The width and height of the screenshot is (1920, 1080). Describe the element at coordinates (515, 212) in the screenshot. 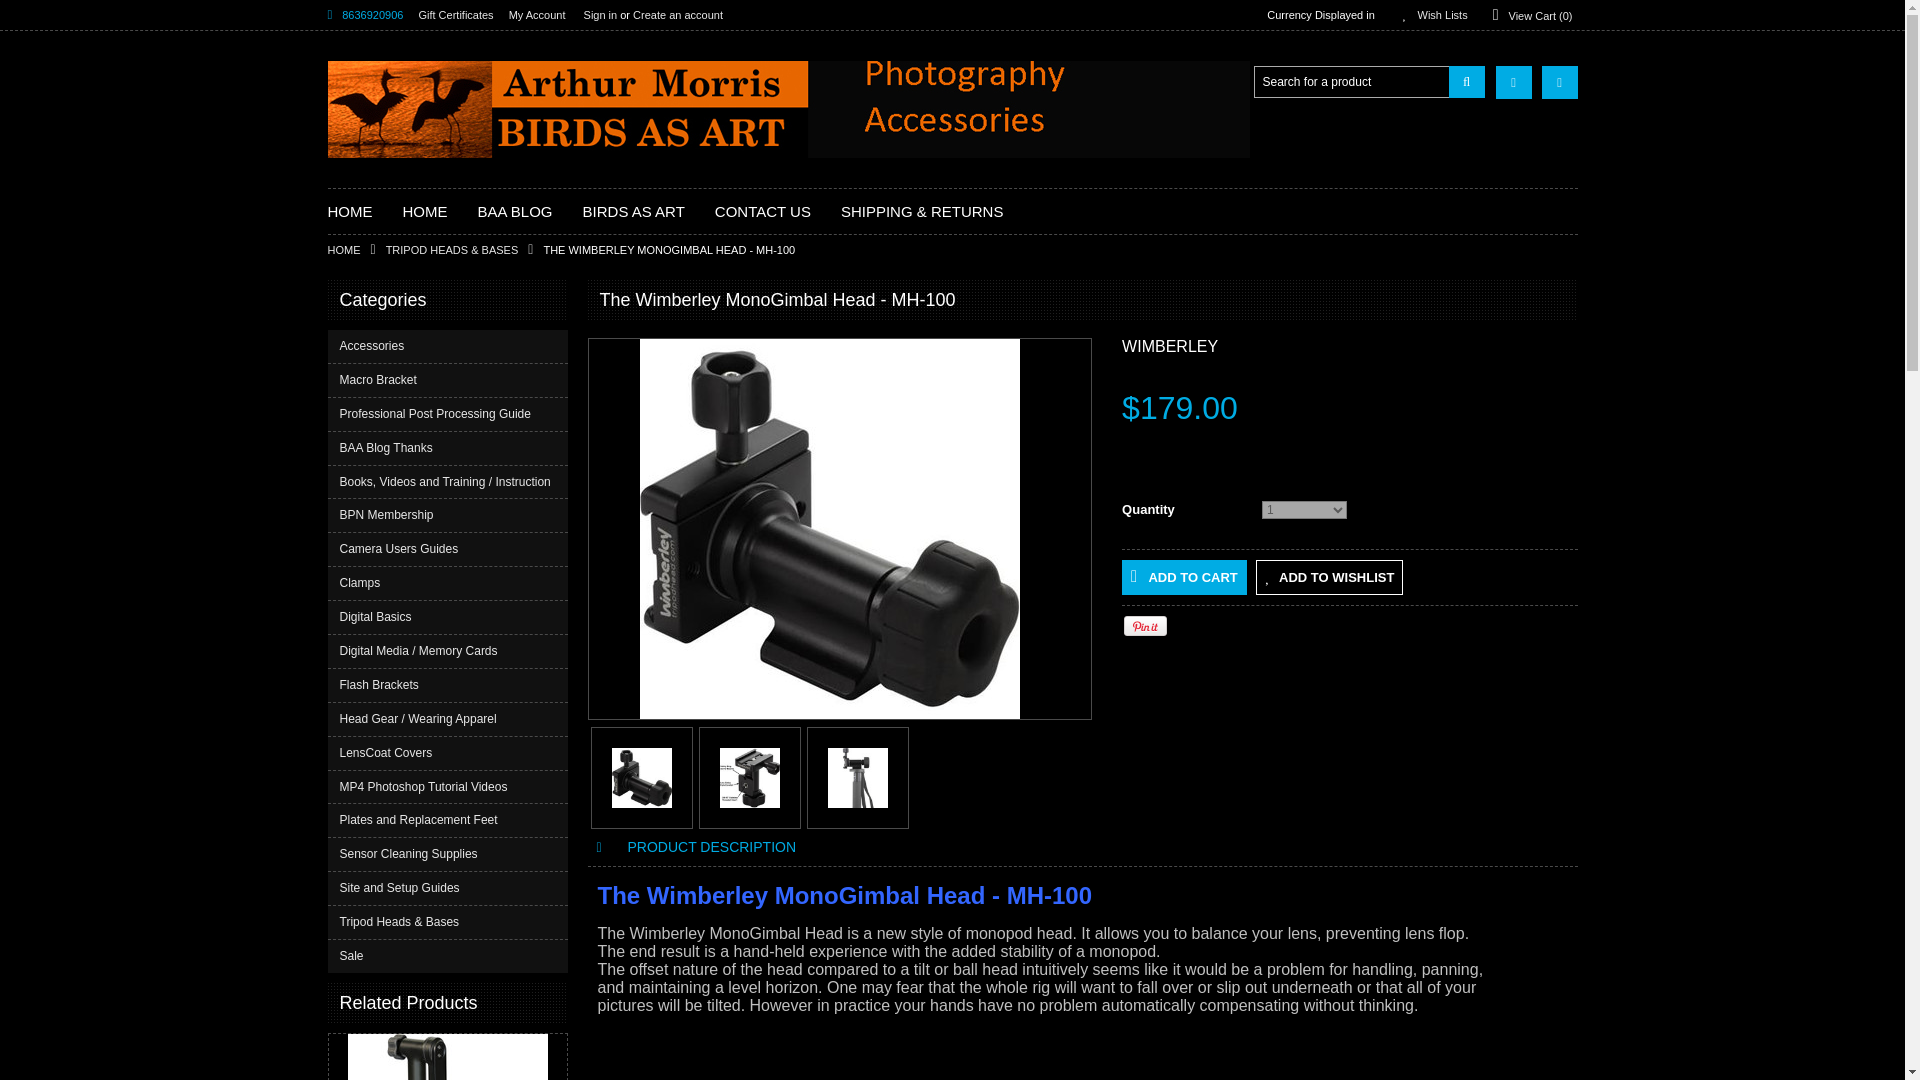

I see `BAA BLOG` at that location.